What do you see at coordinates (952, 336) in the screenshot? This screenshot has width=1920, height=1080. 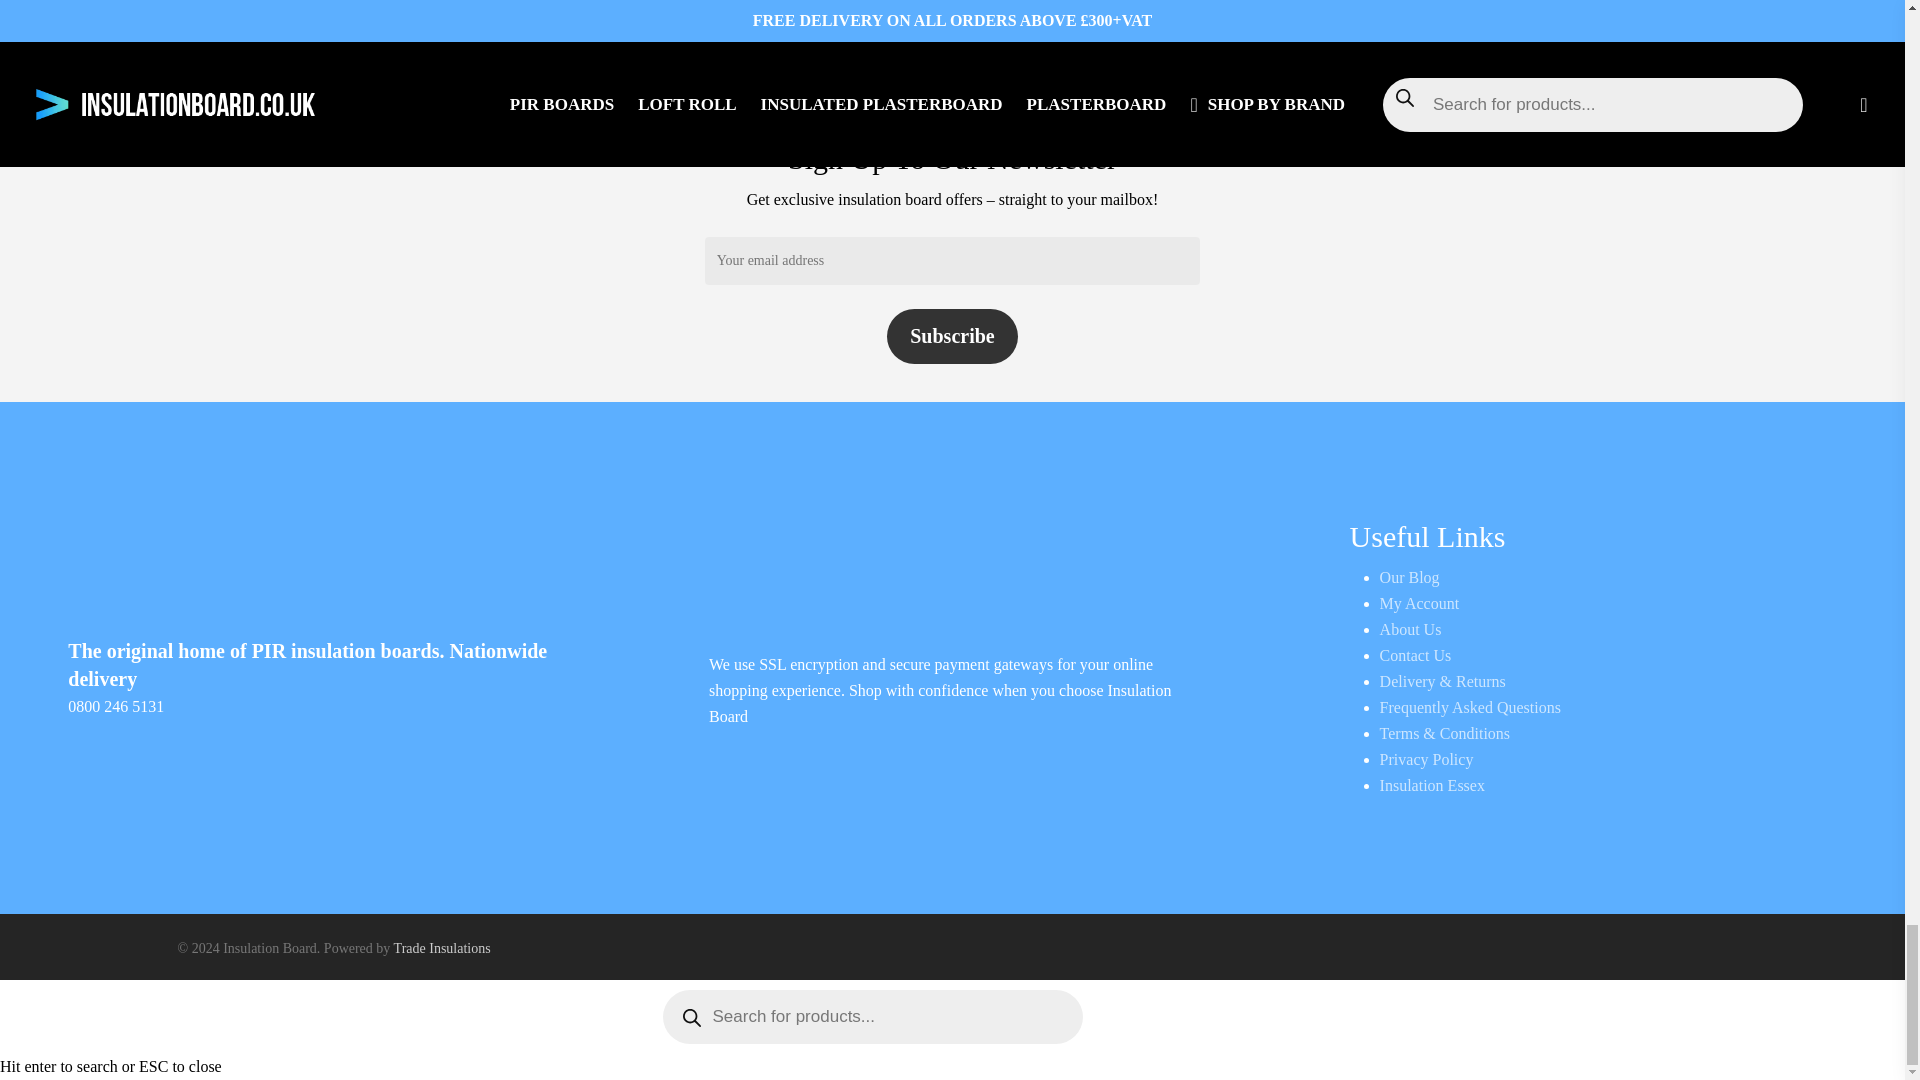 I see `Subscribe` at bounding box center [952, 336].